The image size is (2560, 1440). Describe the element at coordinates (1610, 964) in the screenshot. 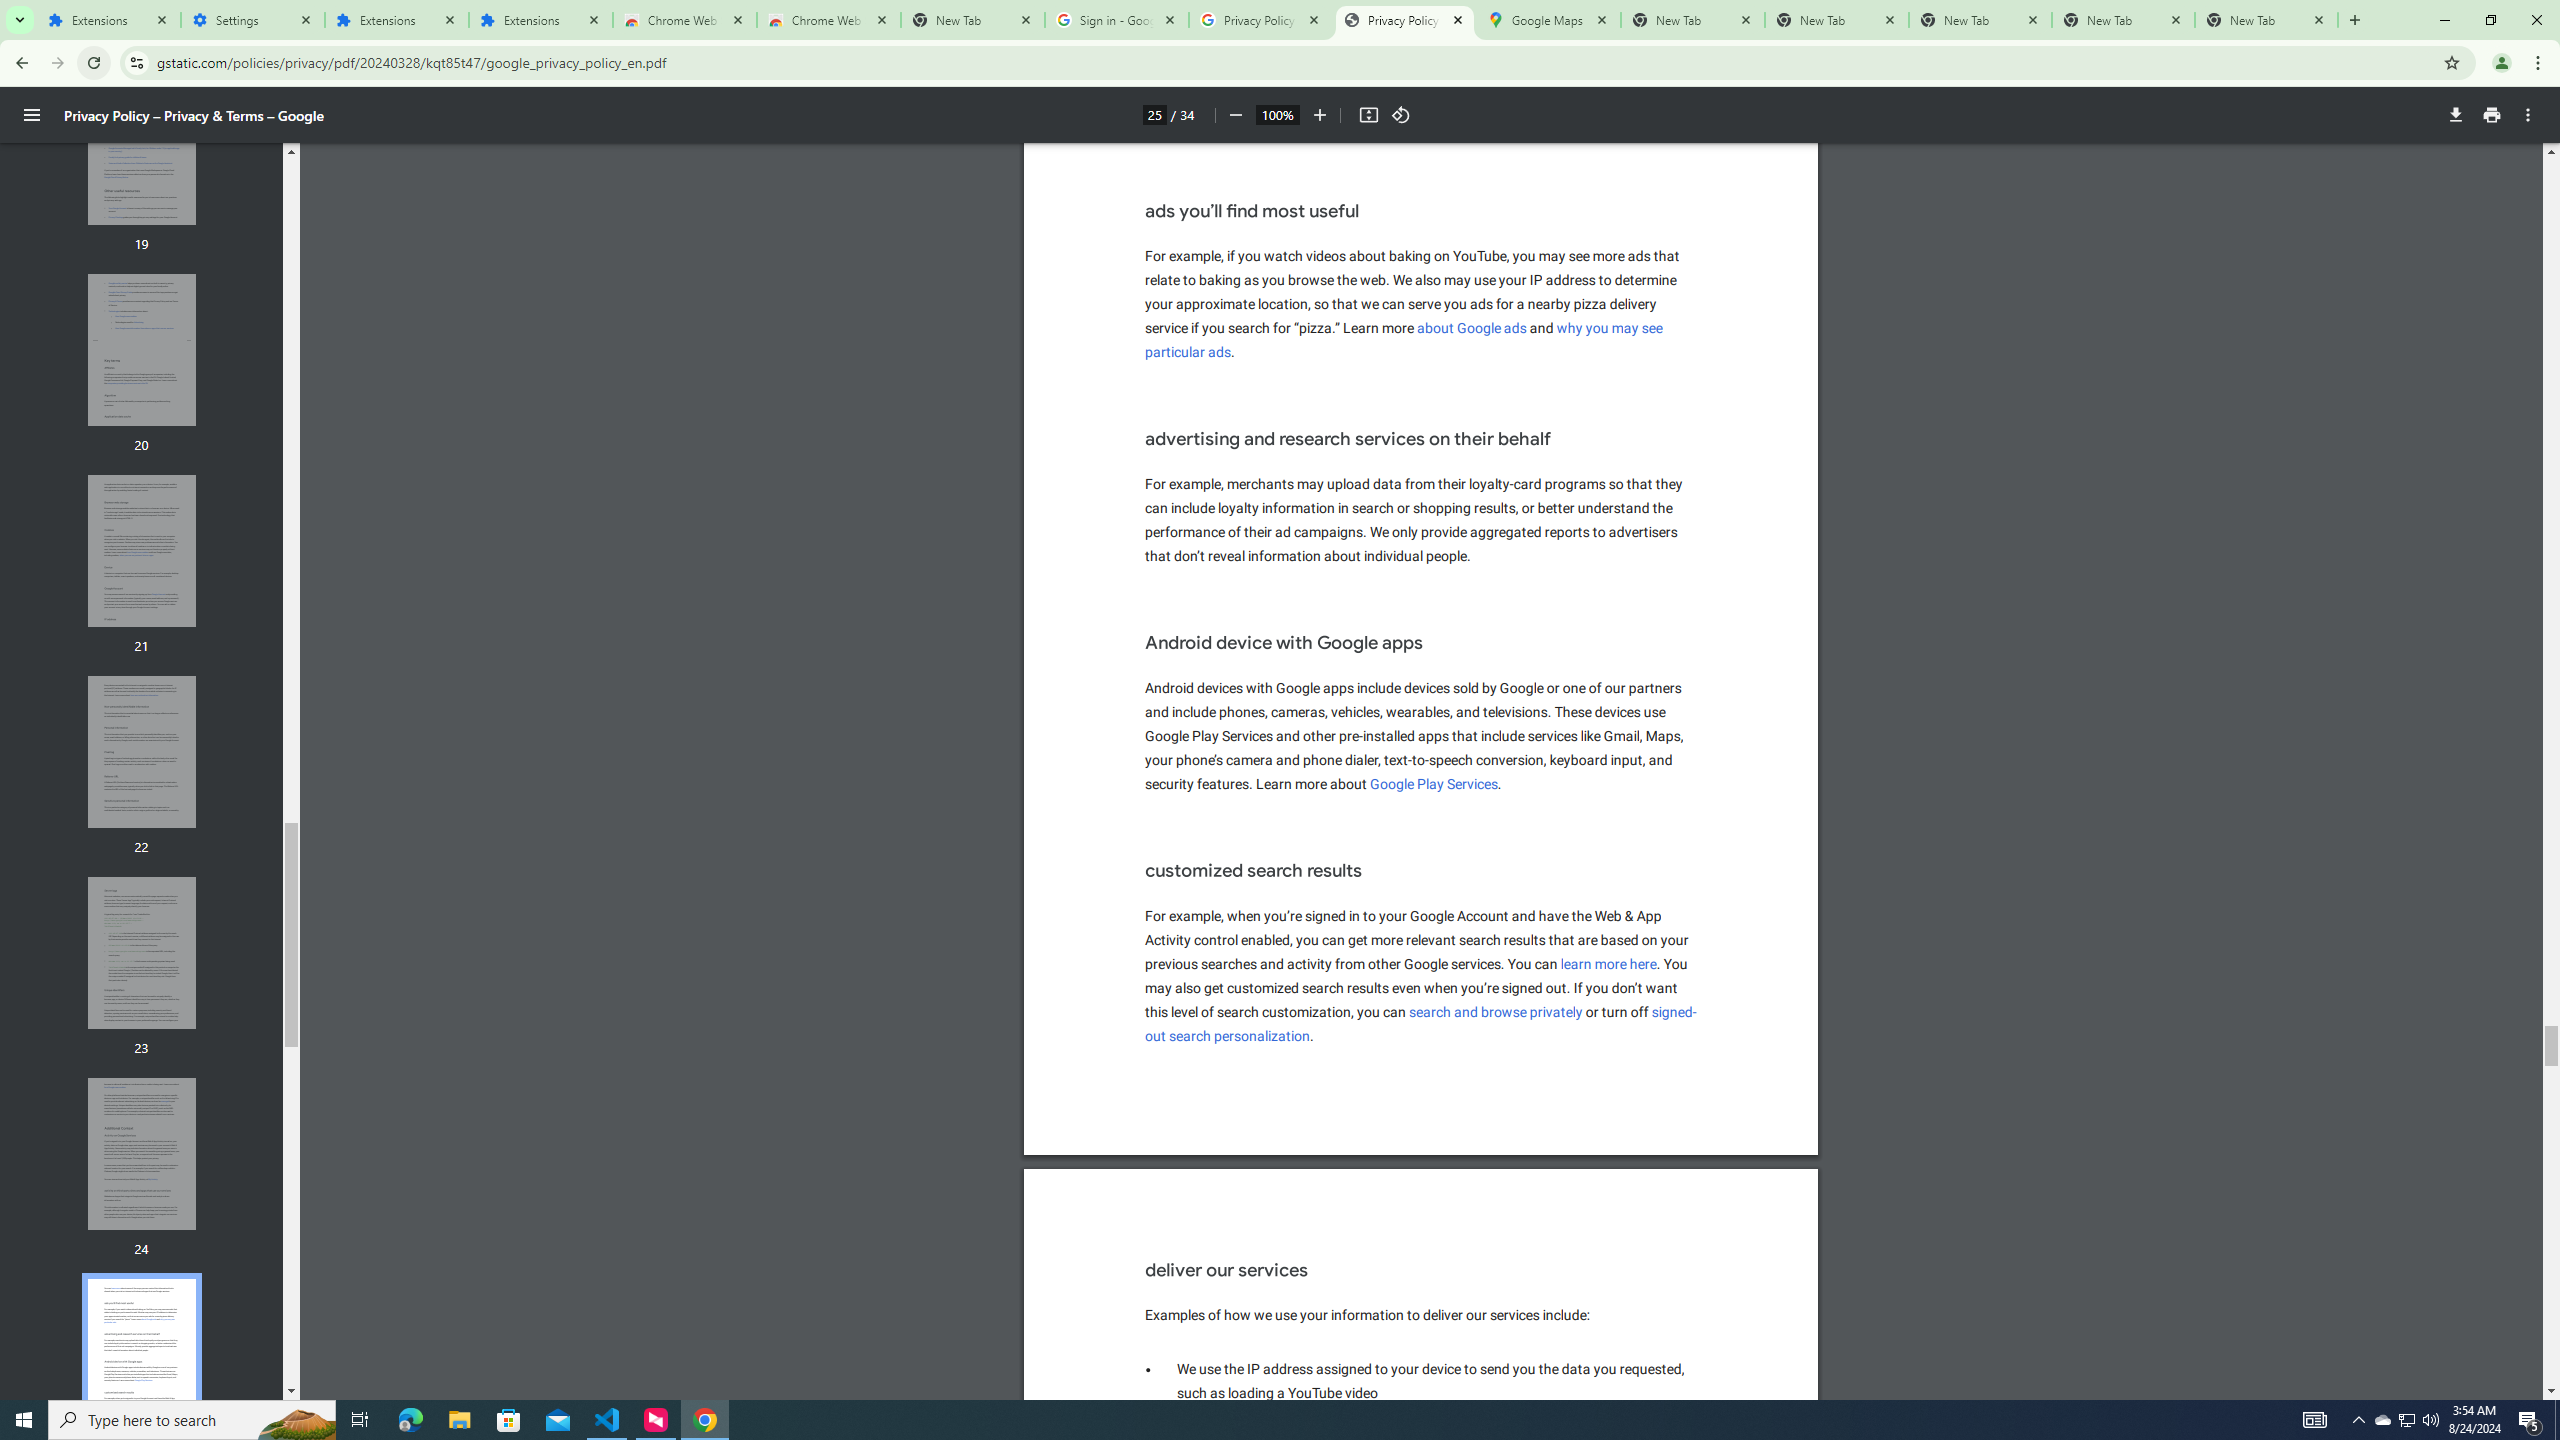

I see `learn more here` at that location.